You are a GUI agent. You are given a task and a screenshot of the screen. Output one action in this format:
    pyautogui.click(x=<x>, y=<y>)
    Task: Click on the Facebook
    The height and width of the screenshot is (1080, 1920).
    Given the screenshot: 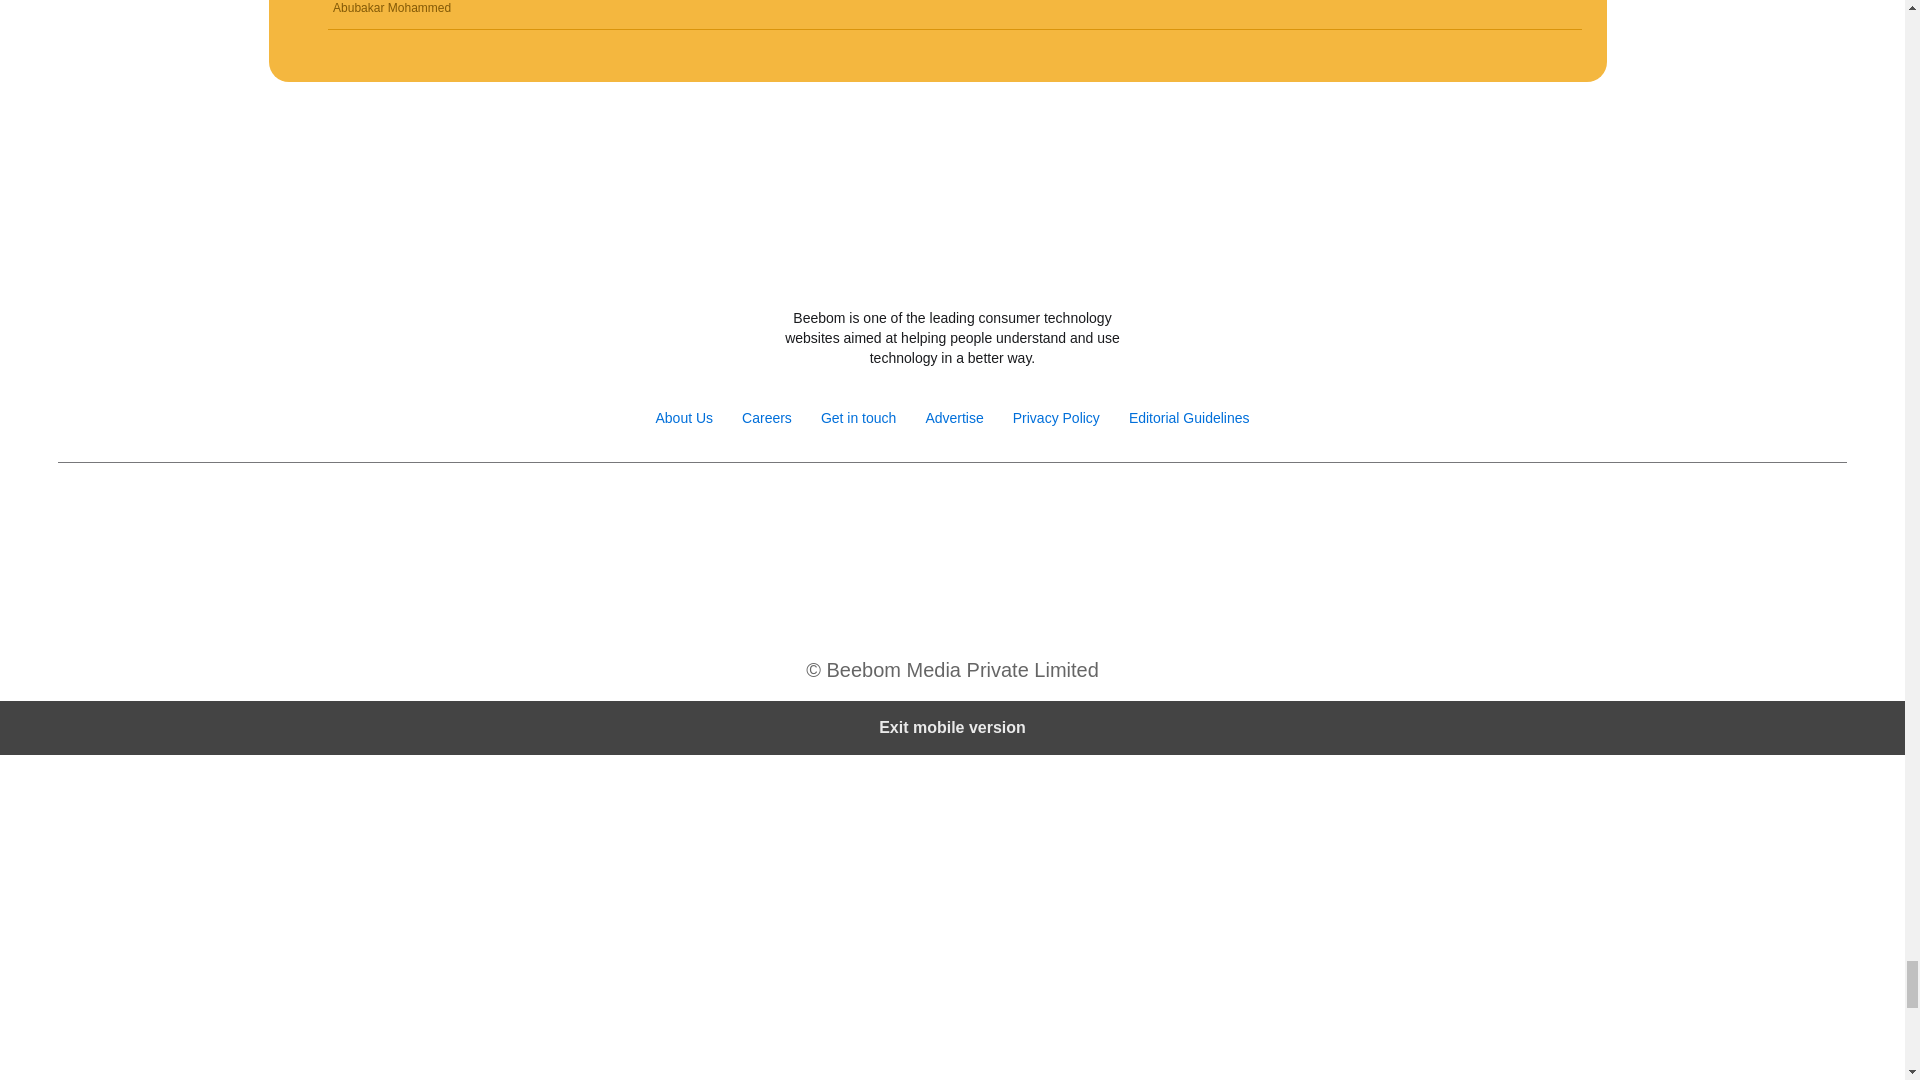 What is the action you would take?
    pyautogui.click(x=844, y=514)
    